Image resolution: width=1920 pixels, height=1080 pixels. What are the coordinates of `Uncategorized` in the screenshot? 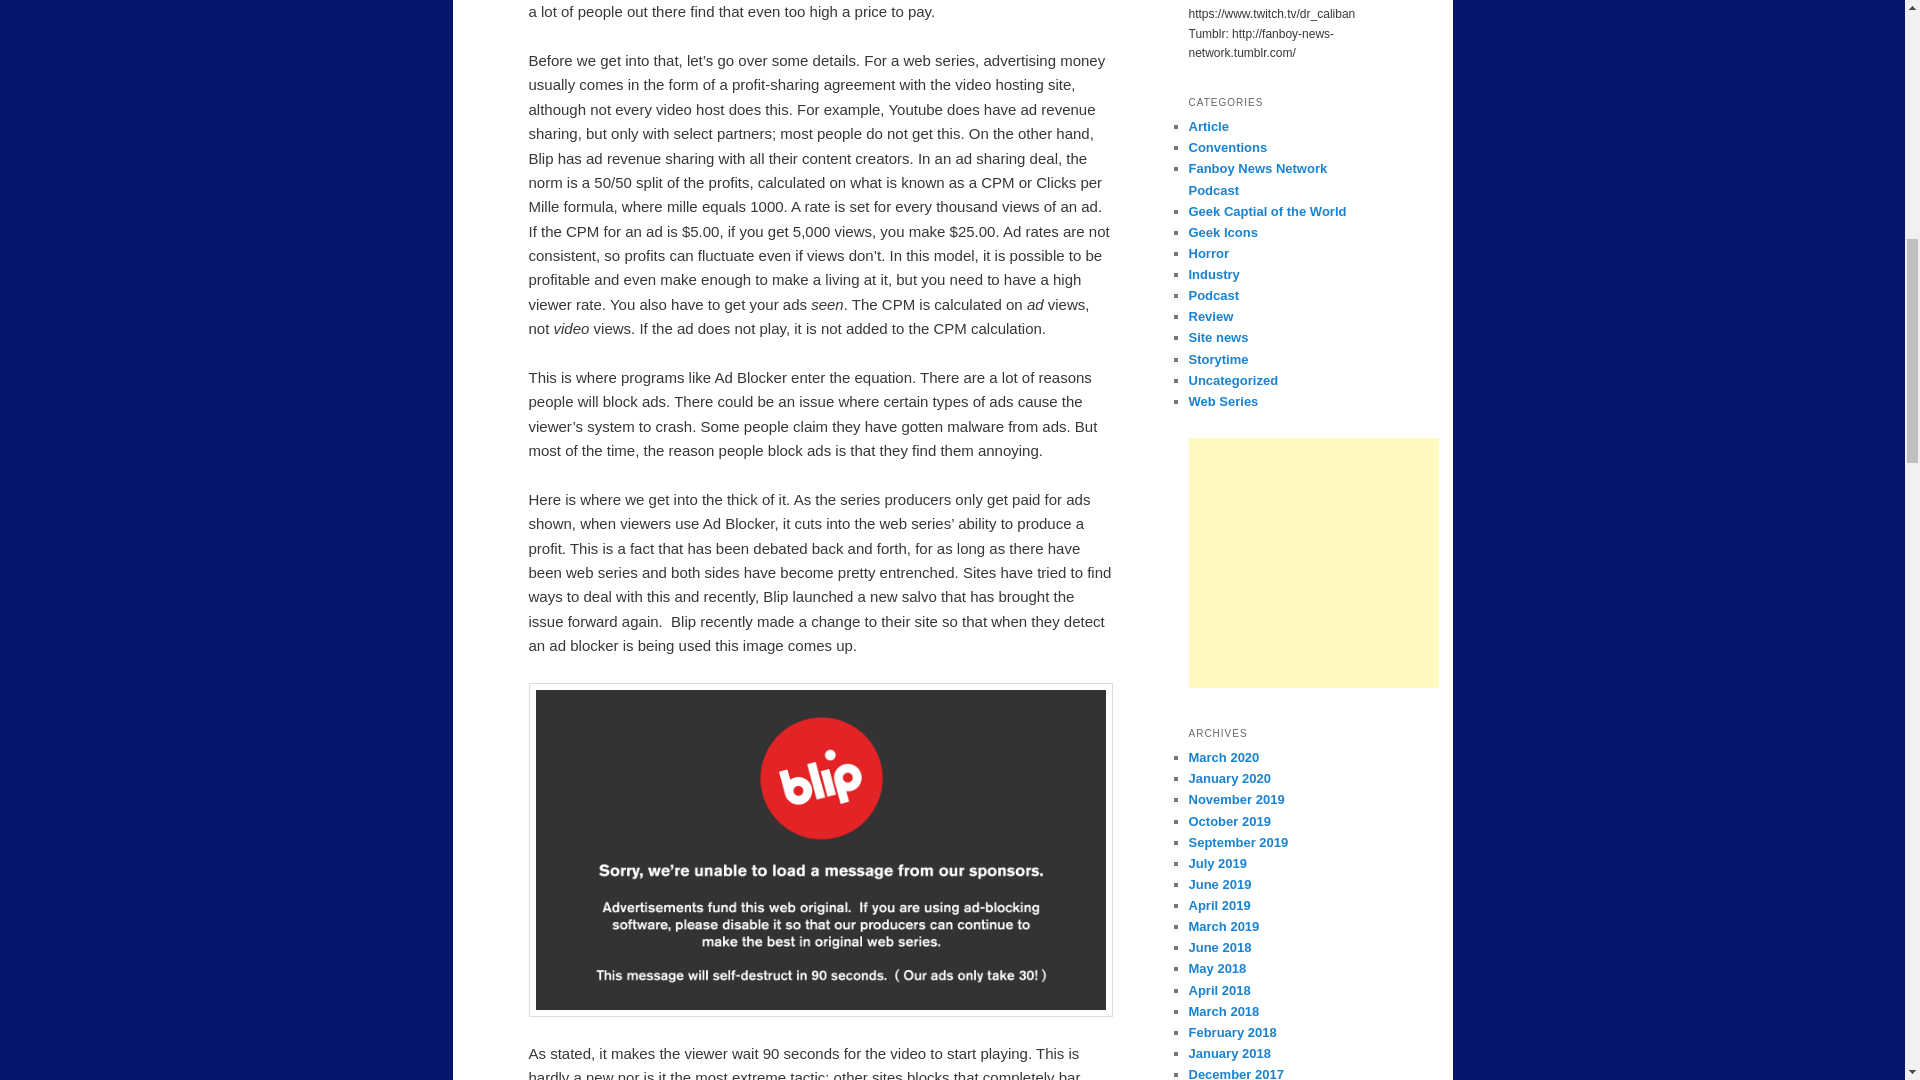 It's located at (1233, 380).